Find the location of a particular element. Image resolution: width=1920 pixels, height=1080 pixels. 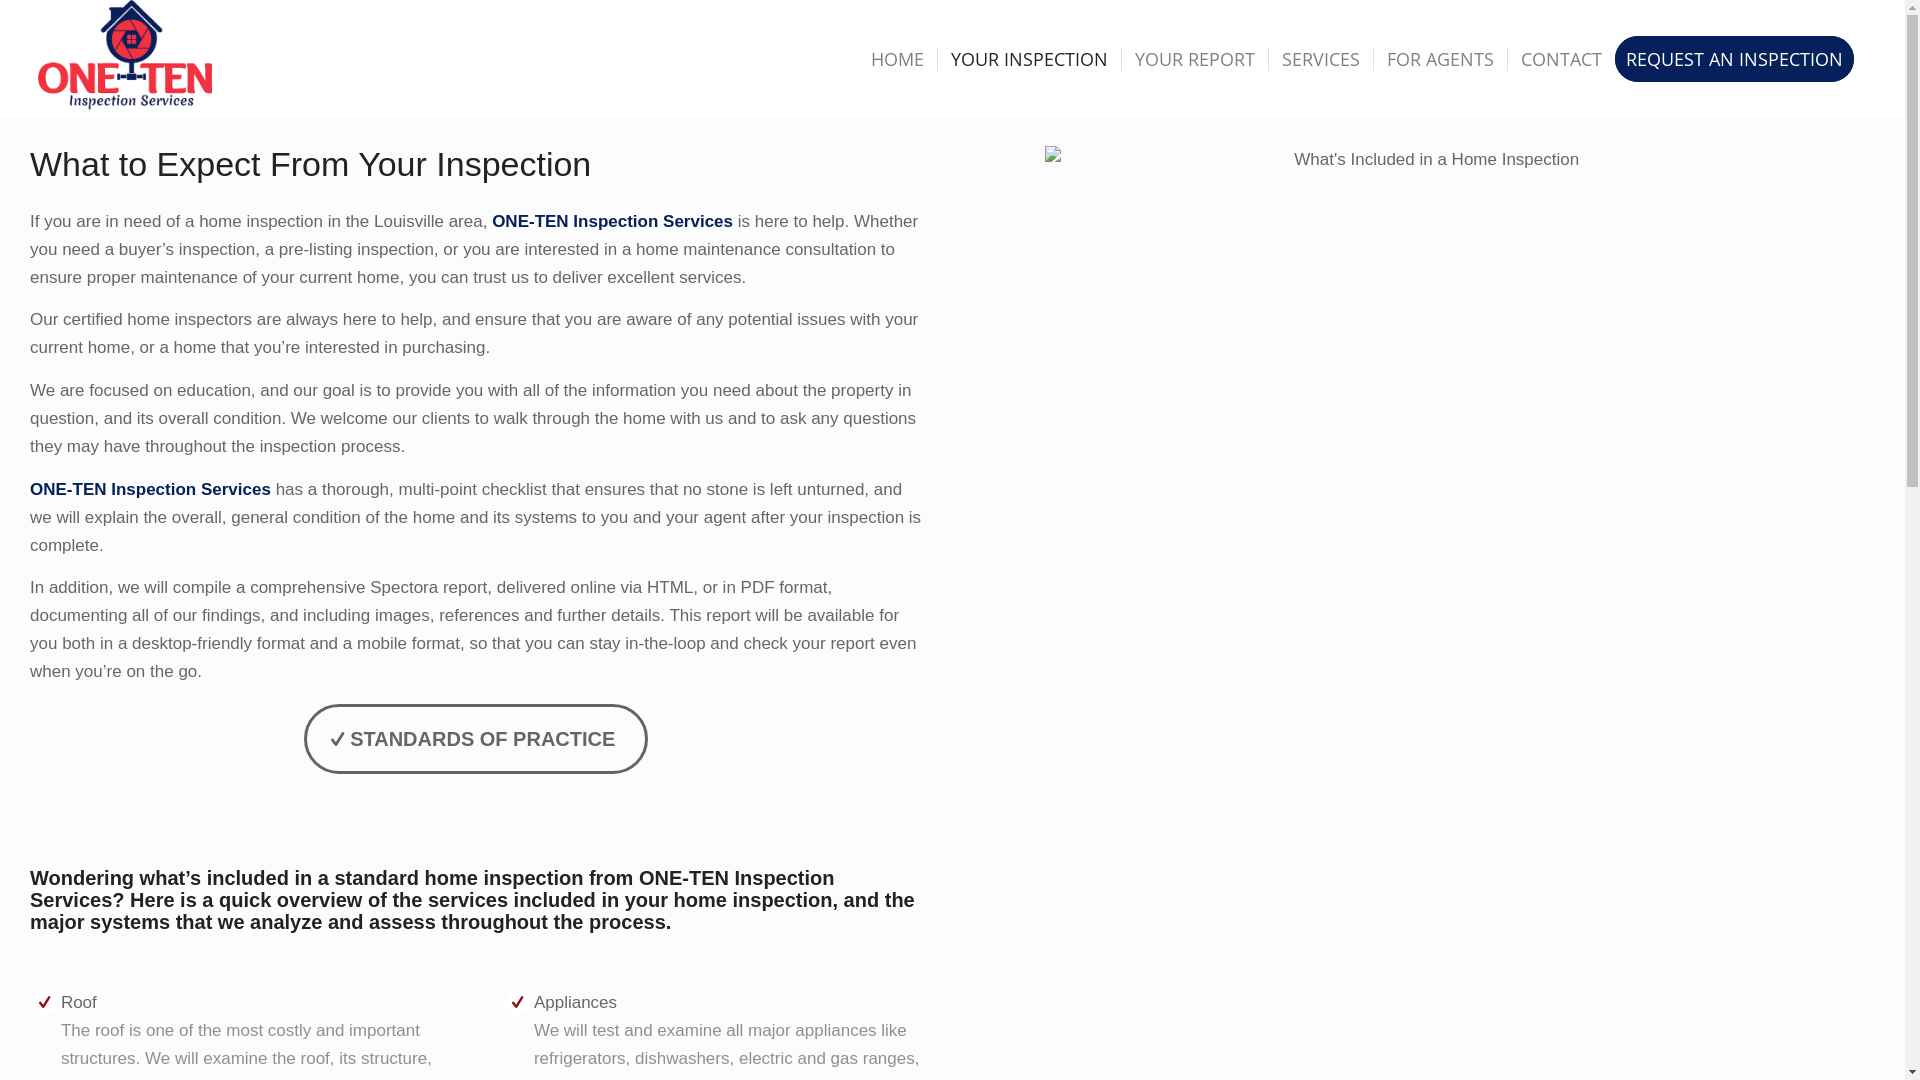

REQUEST AN INSPECTION is located at coordinates (1741, 59).